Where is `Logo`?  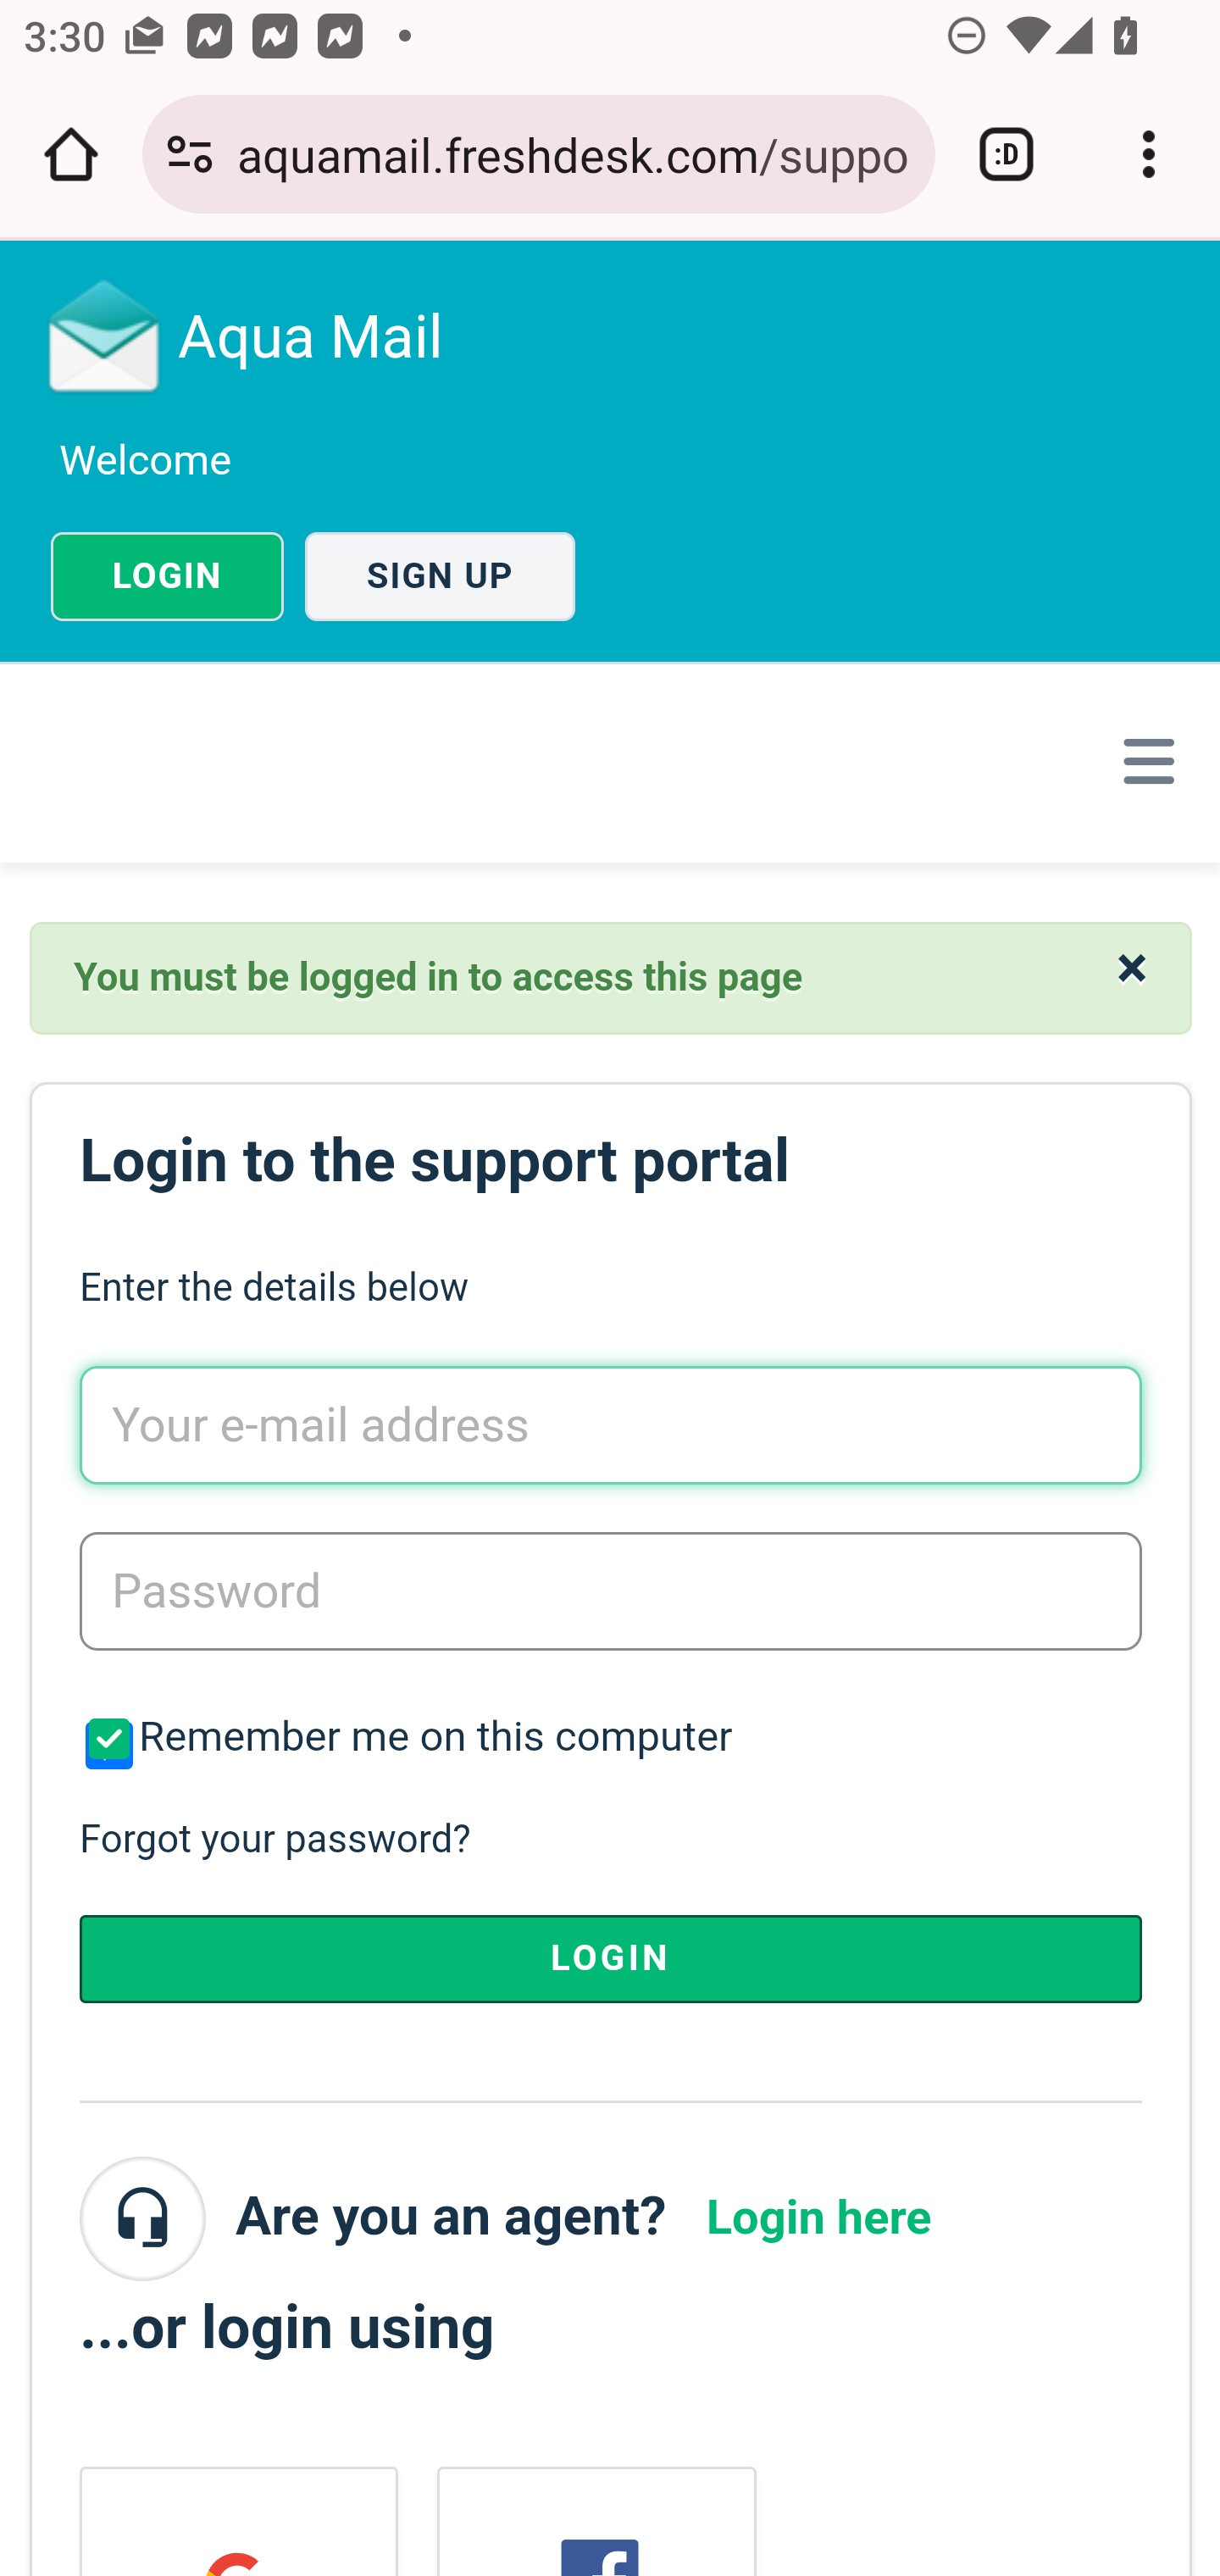
Logo is located at coordinates (105, 336).